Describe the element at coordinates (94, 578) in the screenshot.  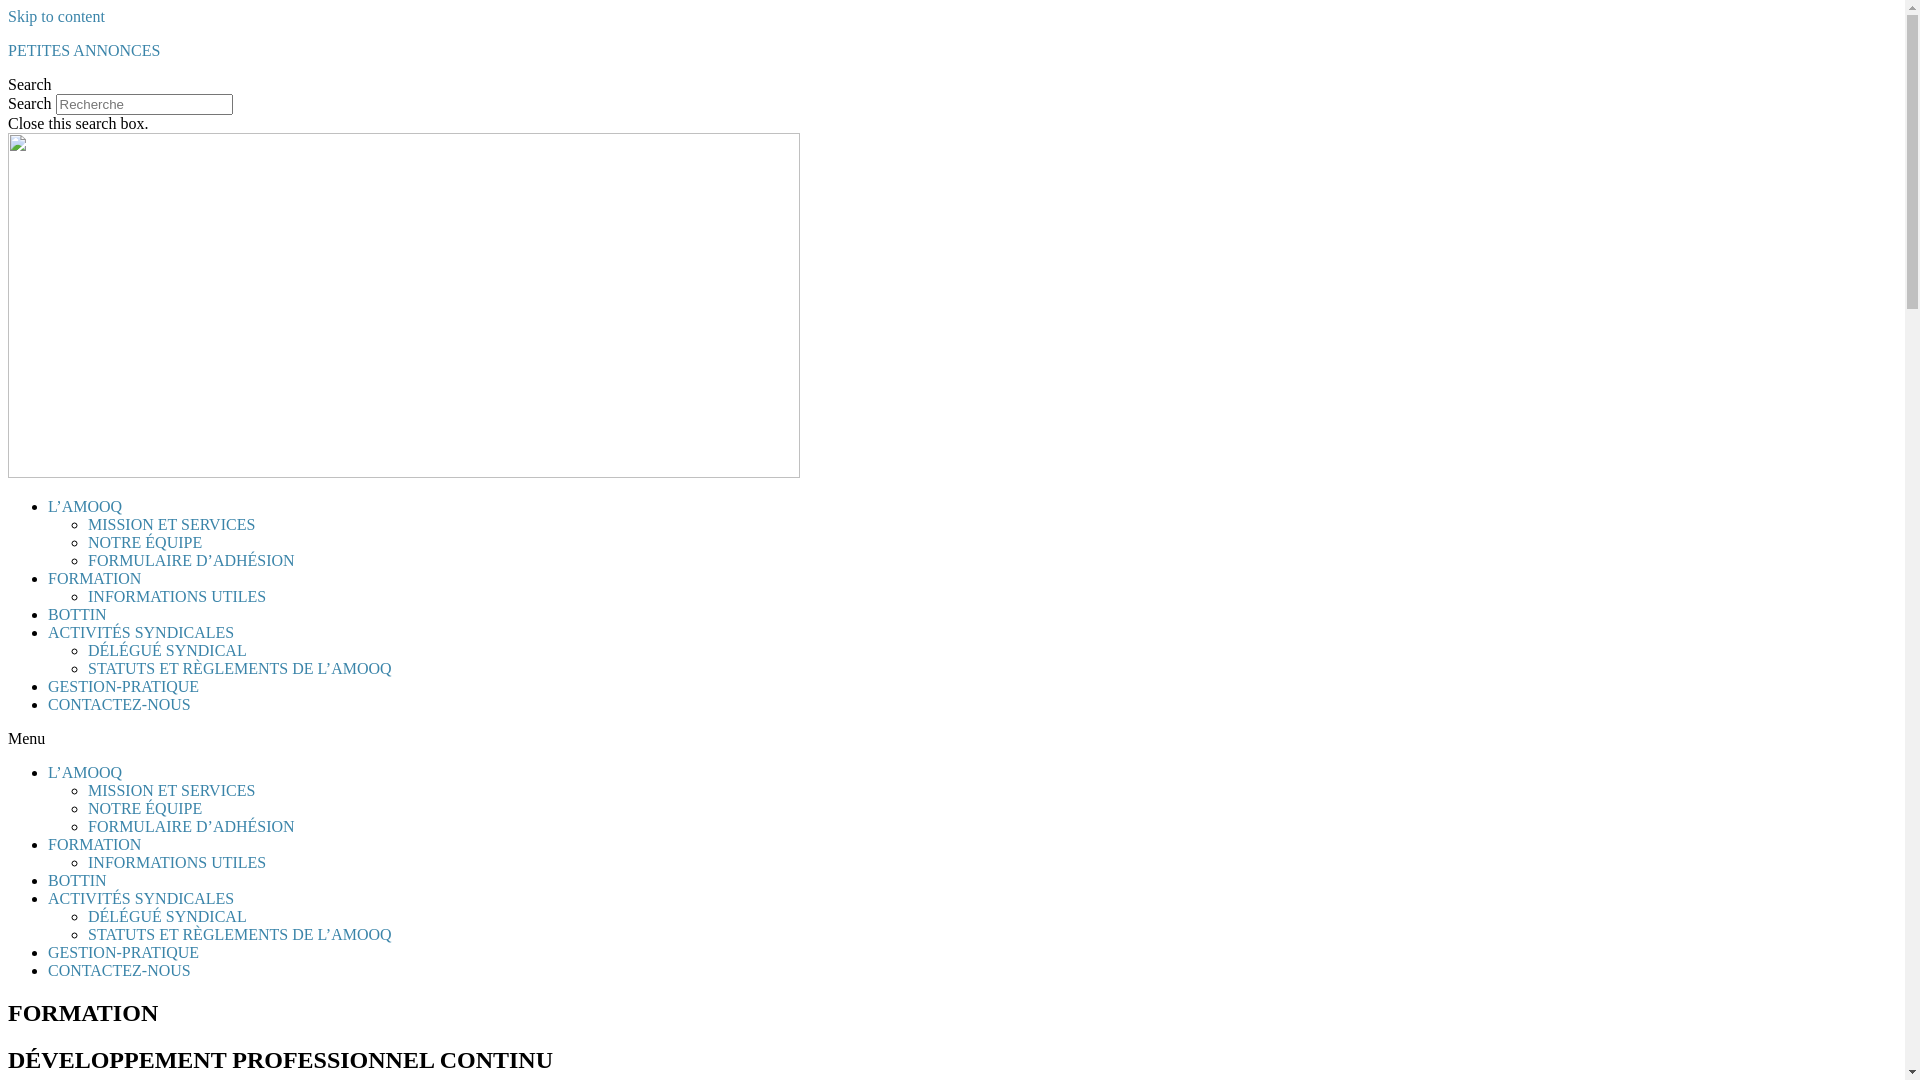
I see `FORMATION` at that location.